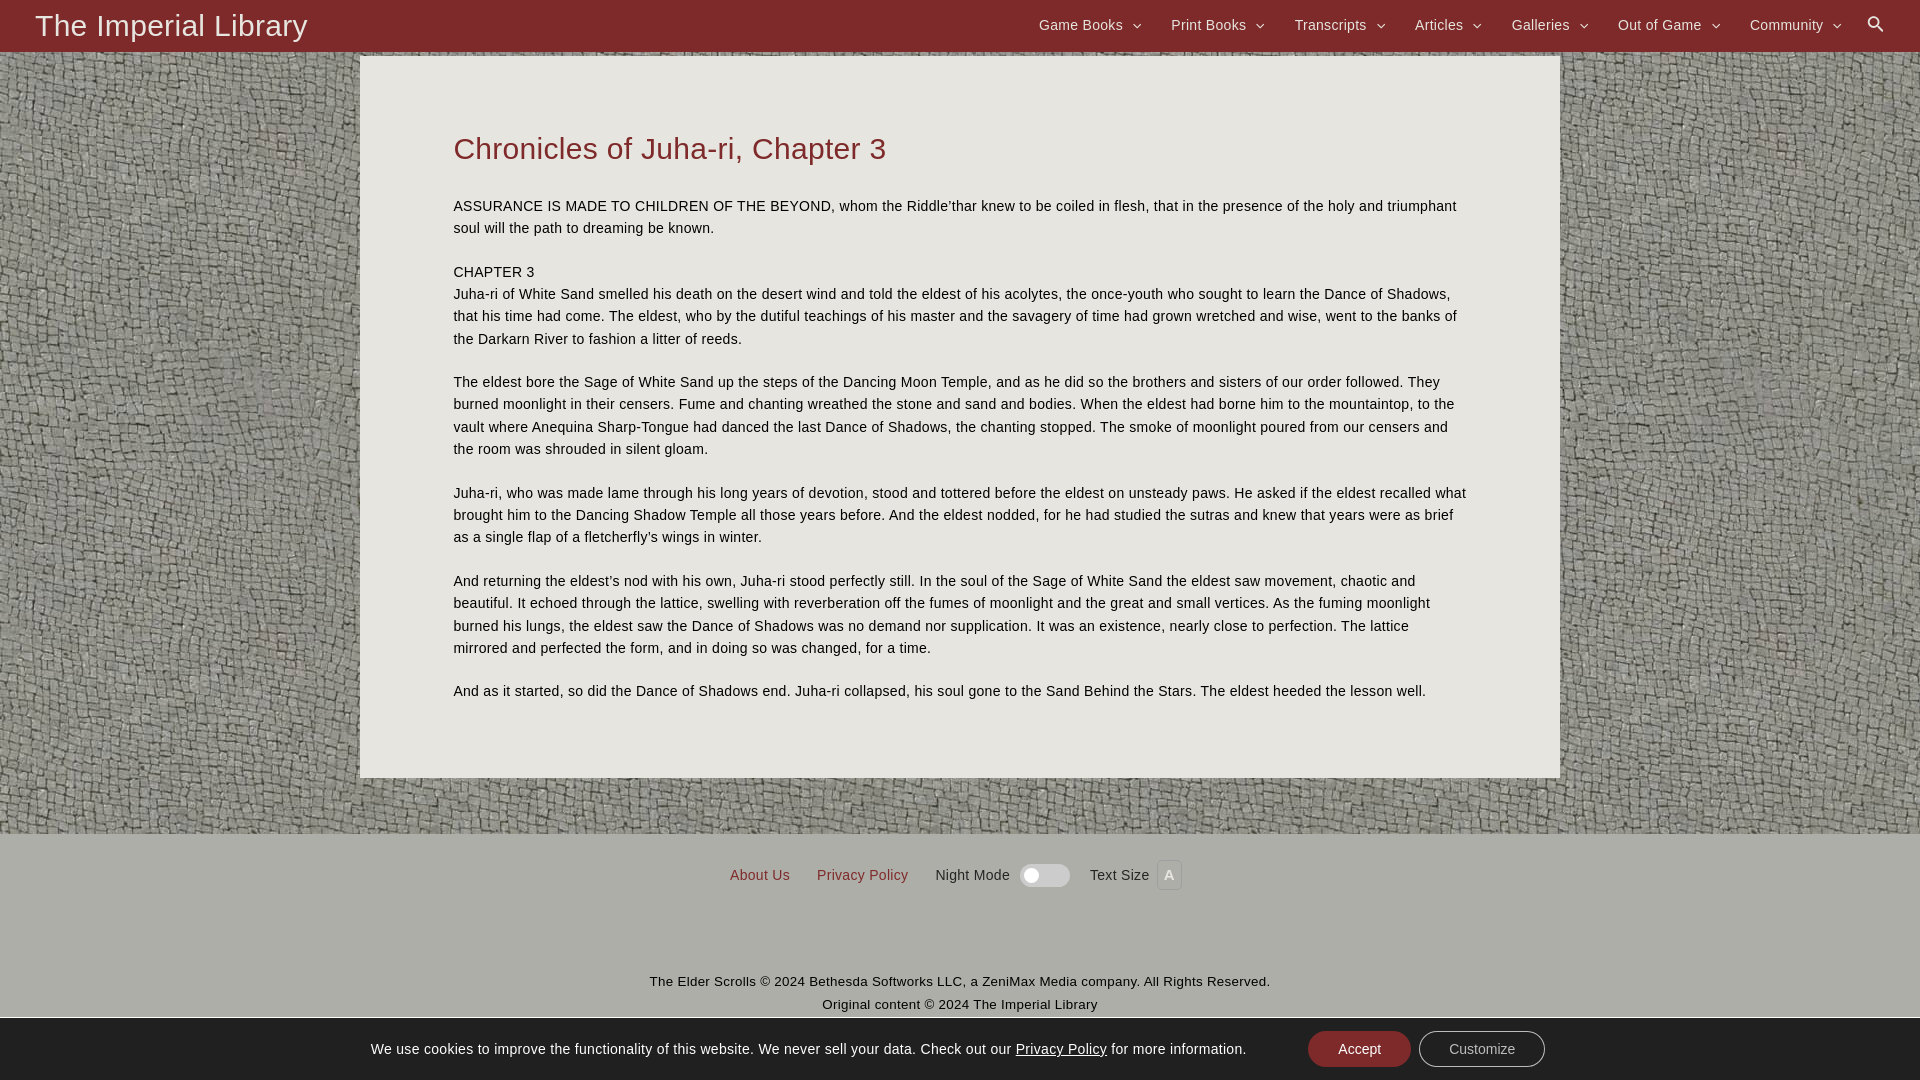  Describe the element at coordinates (170, 25) in the screenshot. I see `The Imperial Library` at that location.